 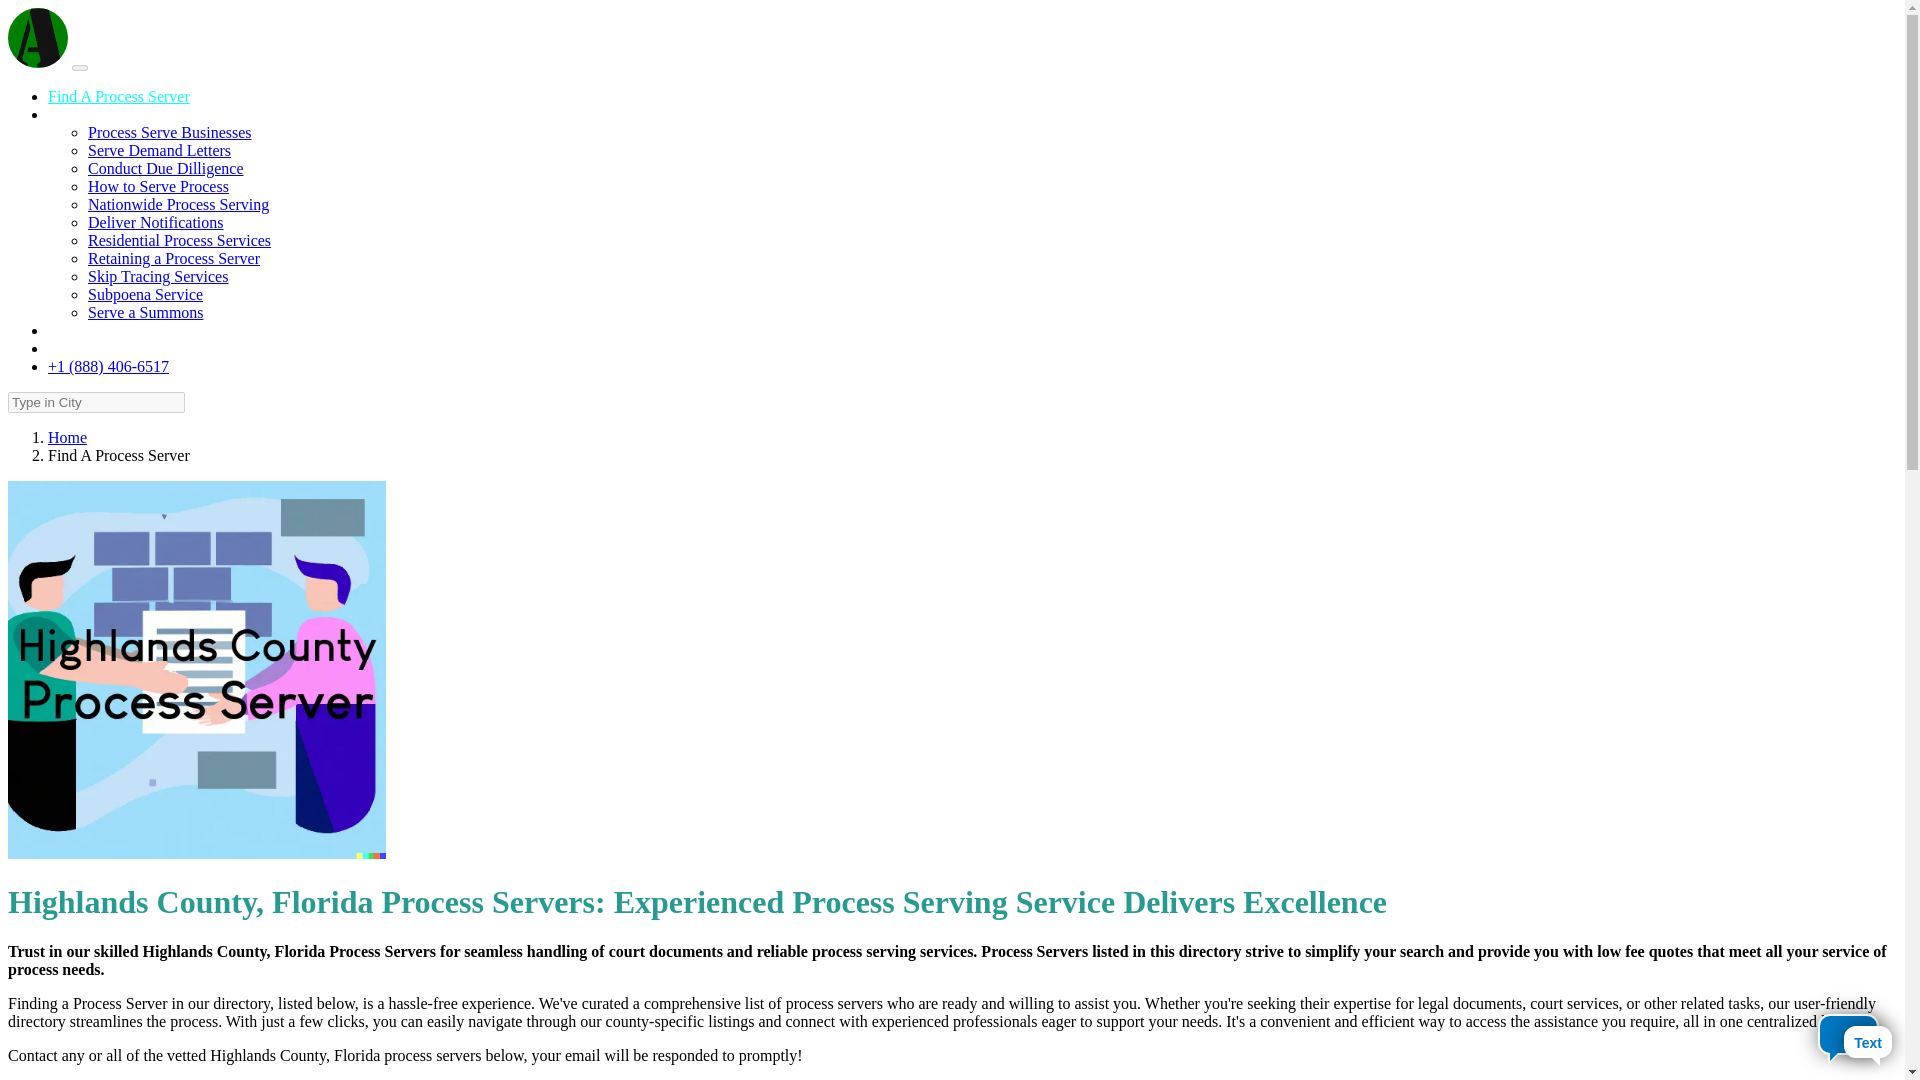 I want to click on Serve a Summons, so click(x=146, y=312).